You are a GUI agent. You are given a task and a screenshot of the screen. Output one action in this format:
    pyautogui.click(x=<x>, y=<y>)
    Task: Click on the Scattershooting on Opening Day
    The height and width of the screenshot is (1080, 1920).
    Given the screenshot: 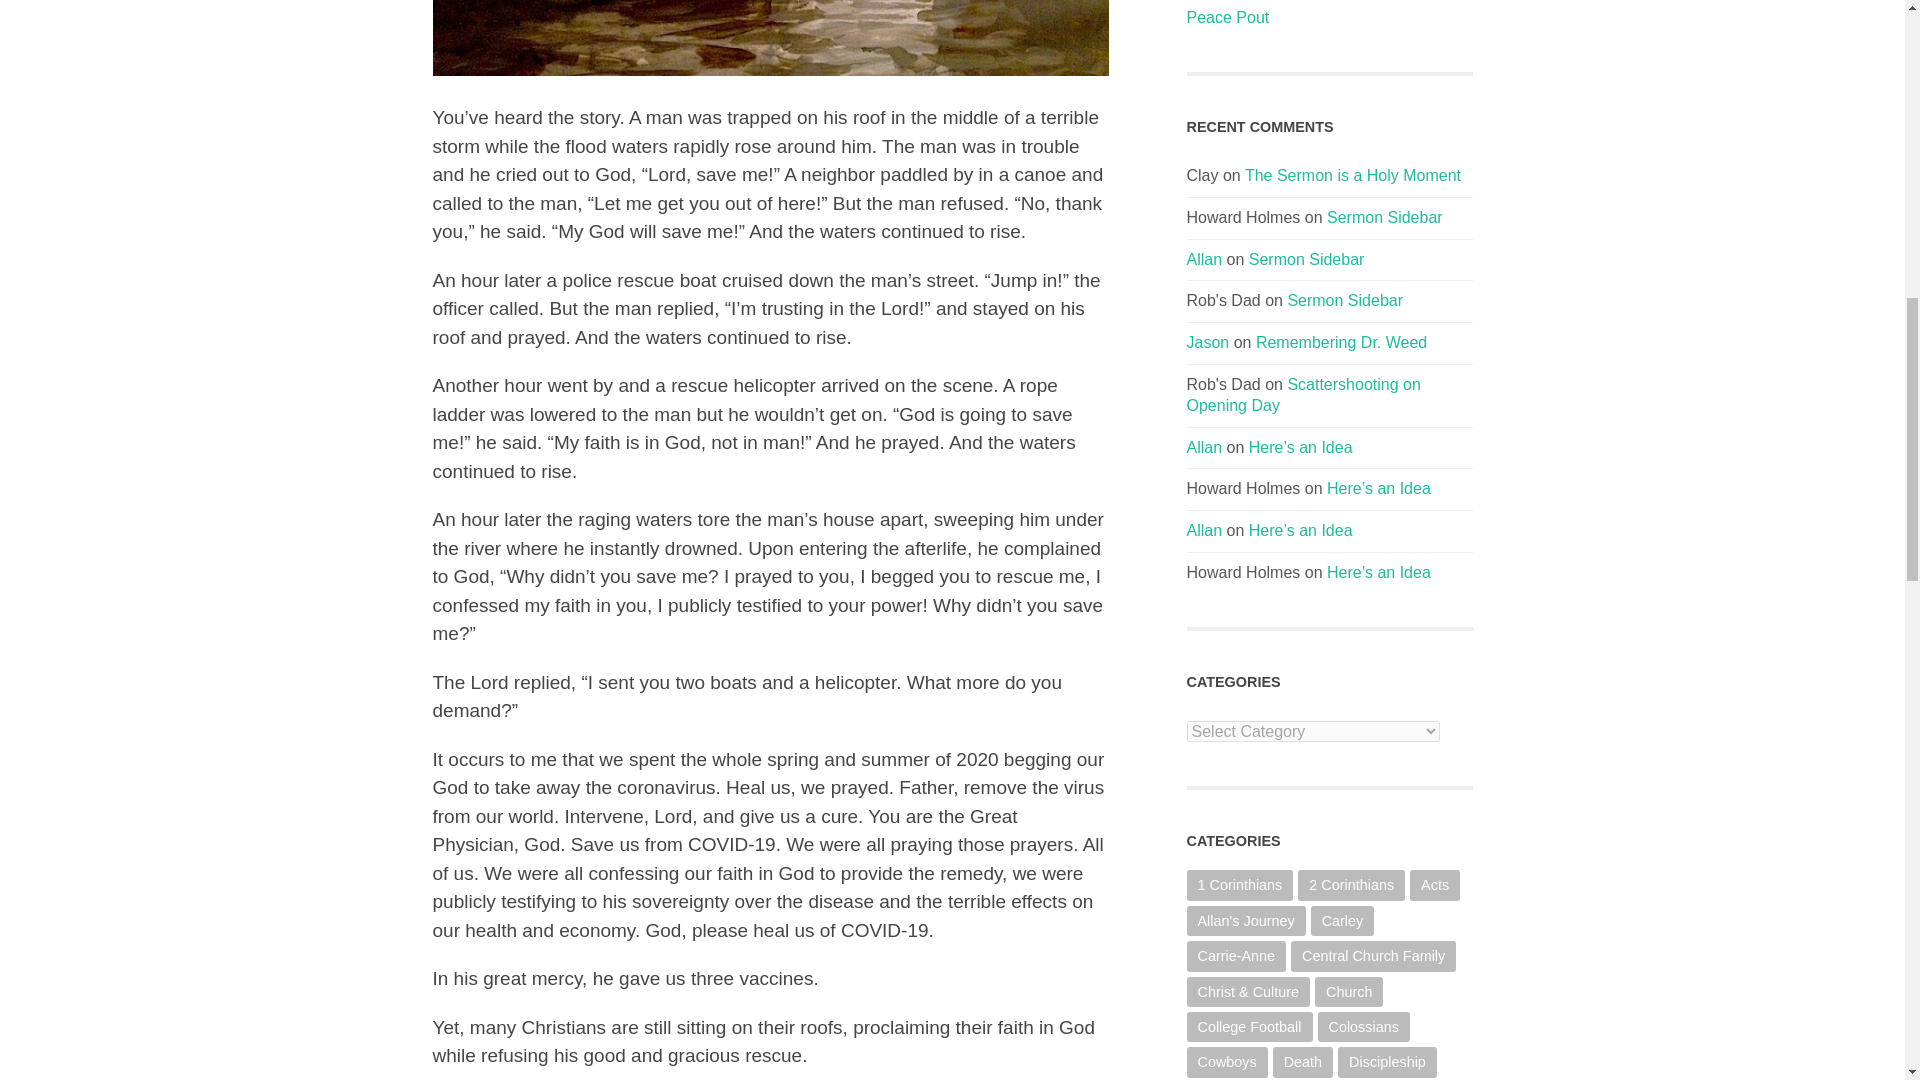 What is the action you would take?
    pyautogui.click(x=1303, y=394)
    